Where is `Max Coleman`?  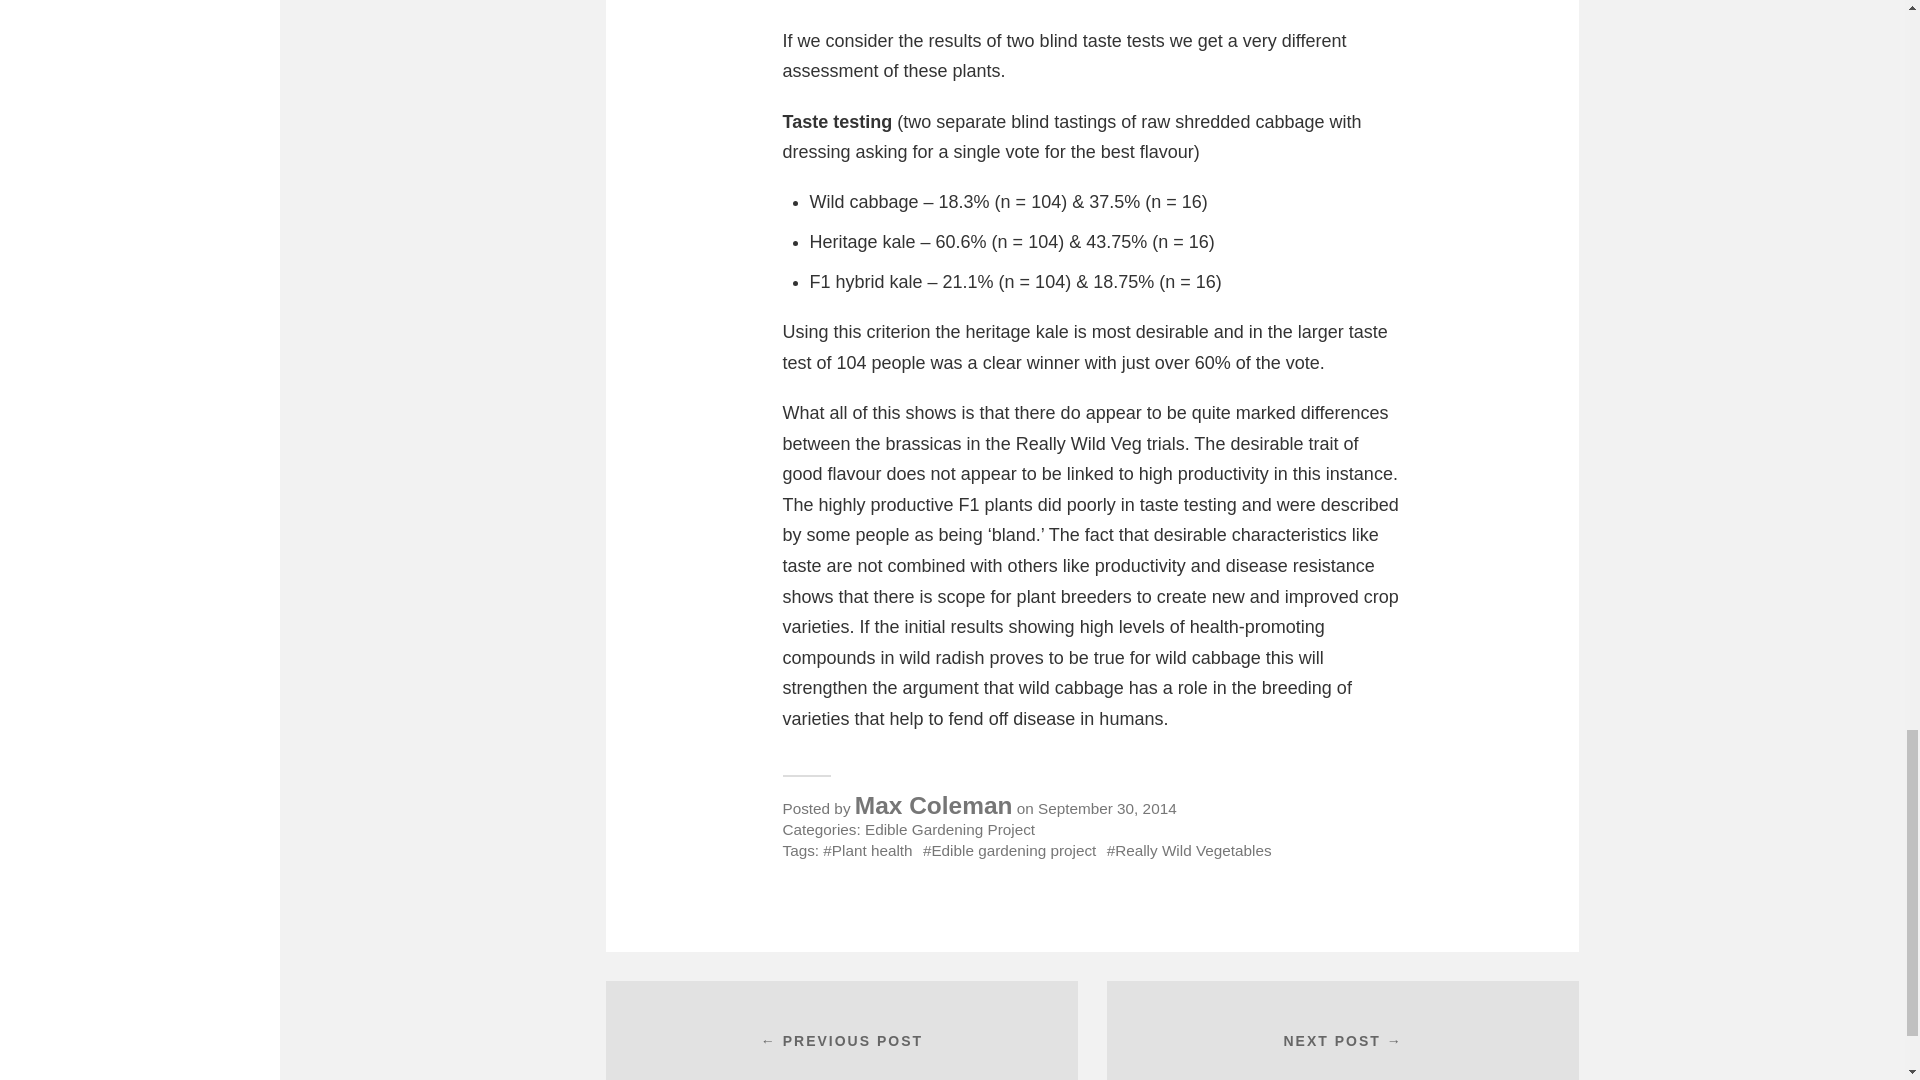 Max Coleman is located at coordinates (934, 804).